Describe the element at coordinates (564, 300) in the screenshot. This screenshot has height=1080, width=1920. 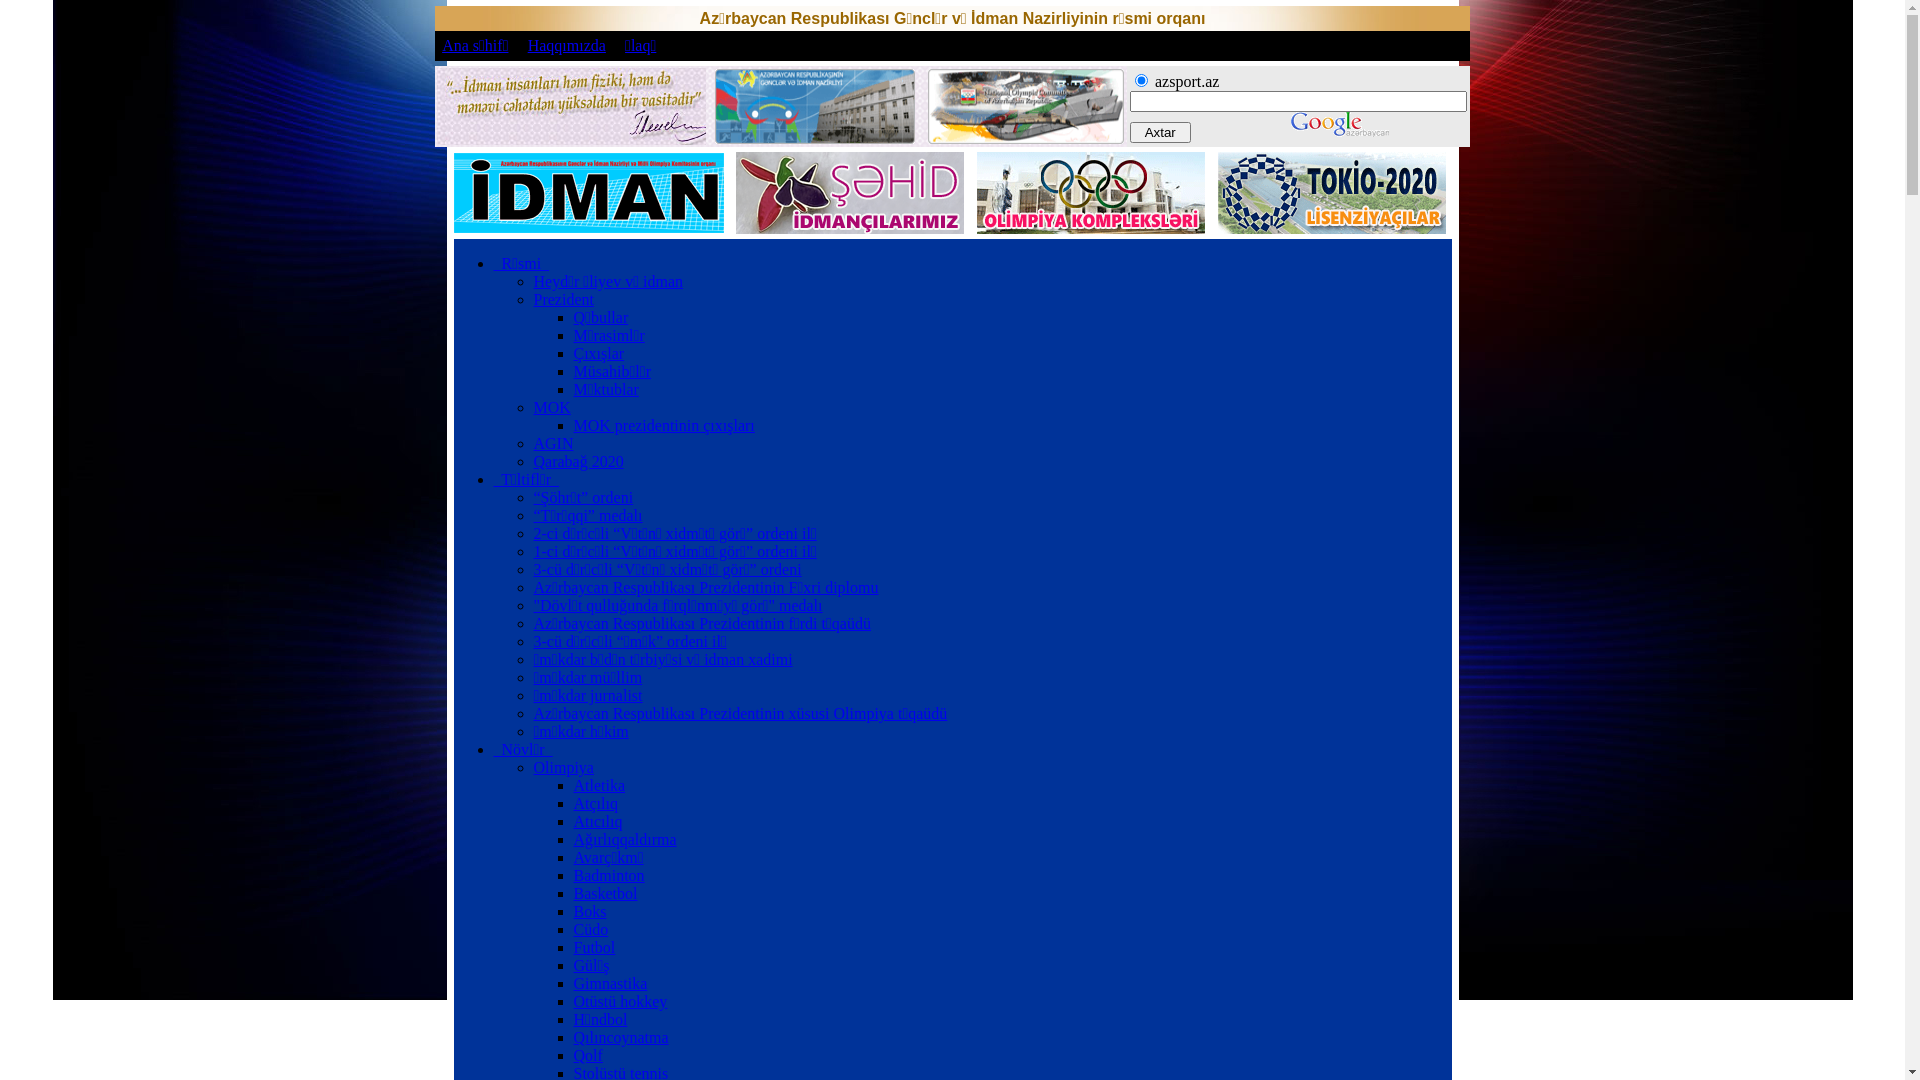
I see `Prezident` at that location.